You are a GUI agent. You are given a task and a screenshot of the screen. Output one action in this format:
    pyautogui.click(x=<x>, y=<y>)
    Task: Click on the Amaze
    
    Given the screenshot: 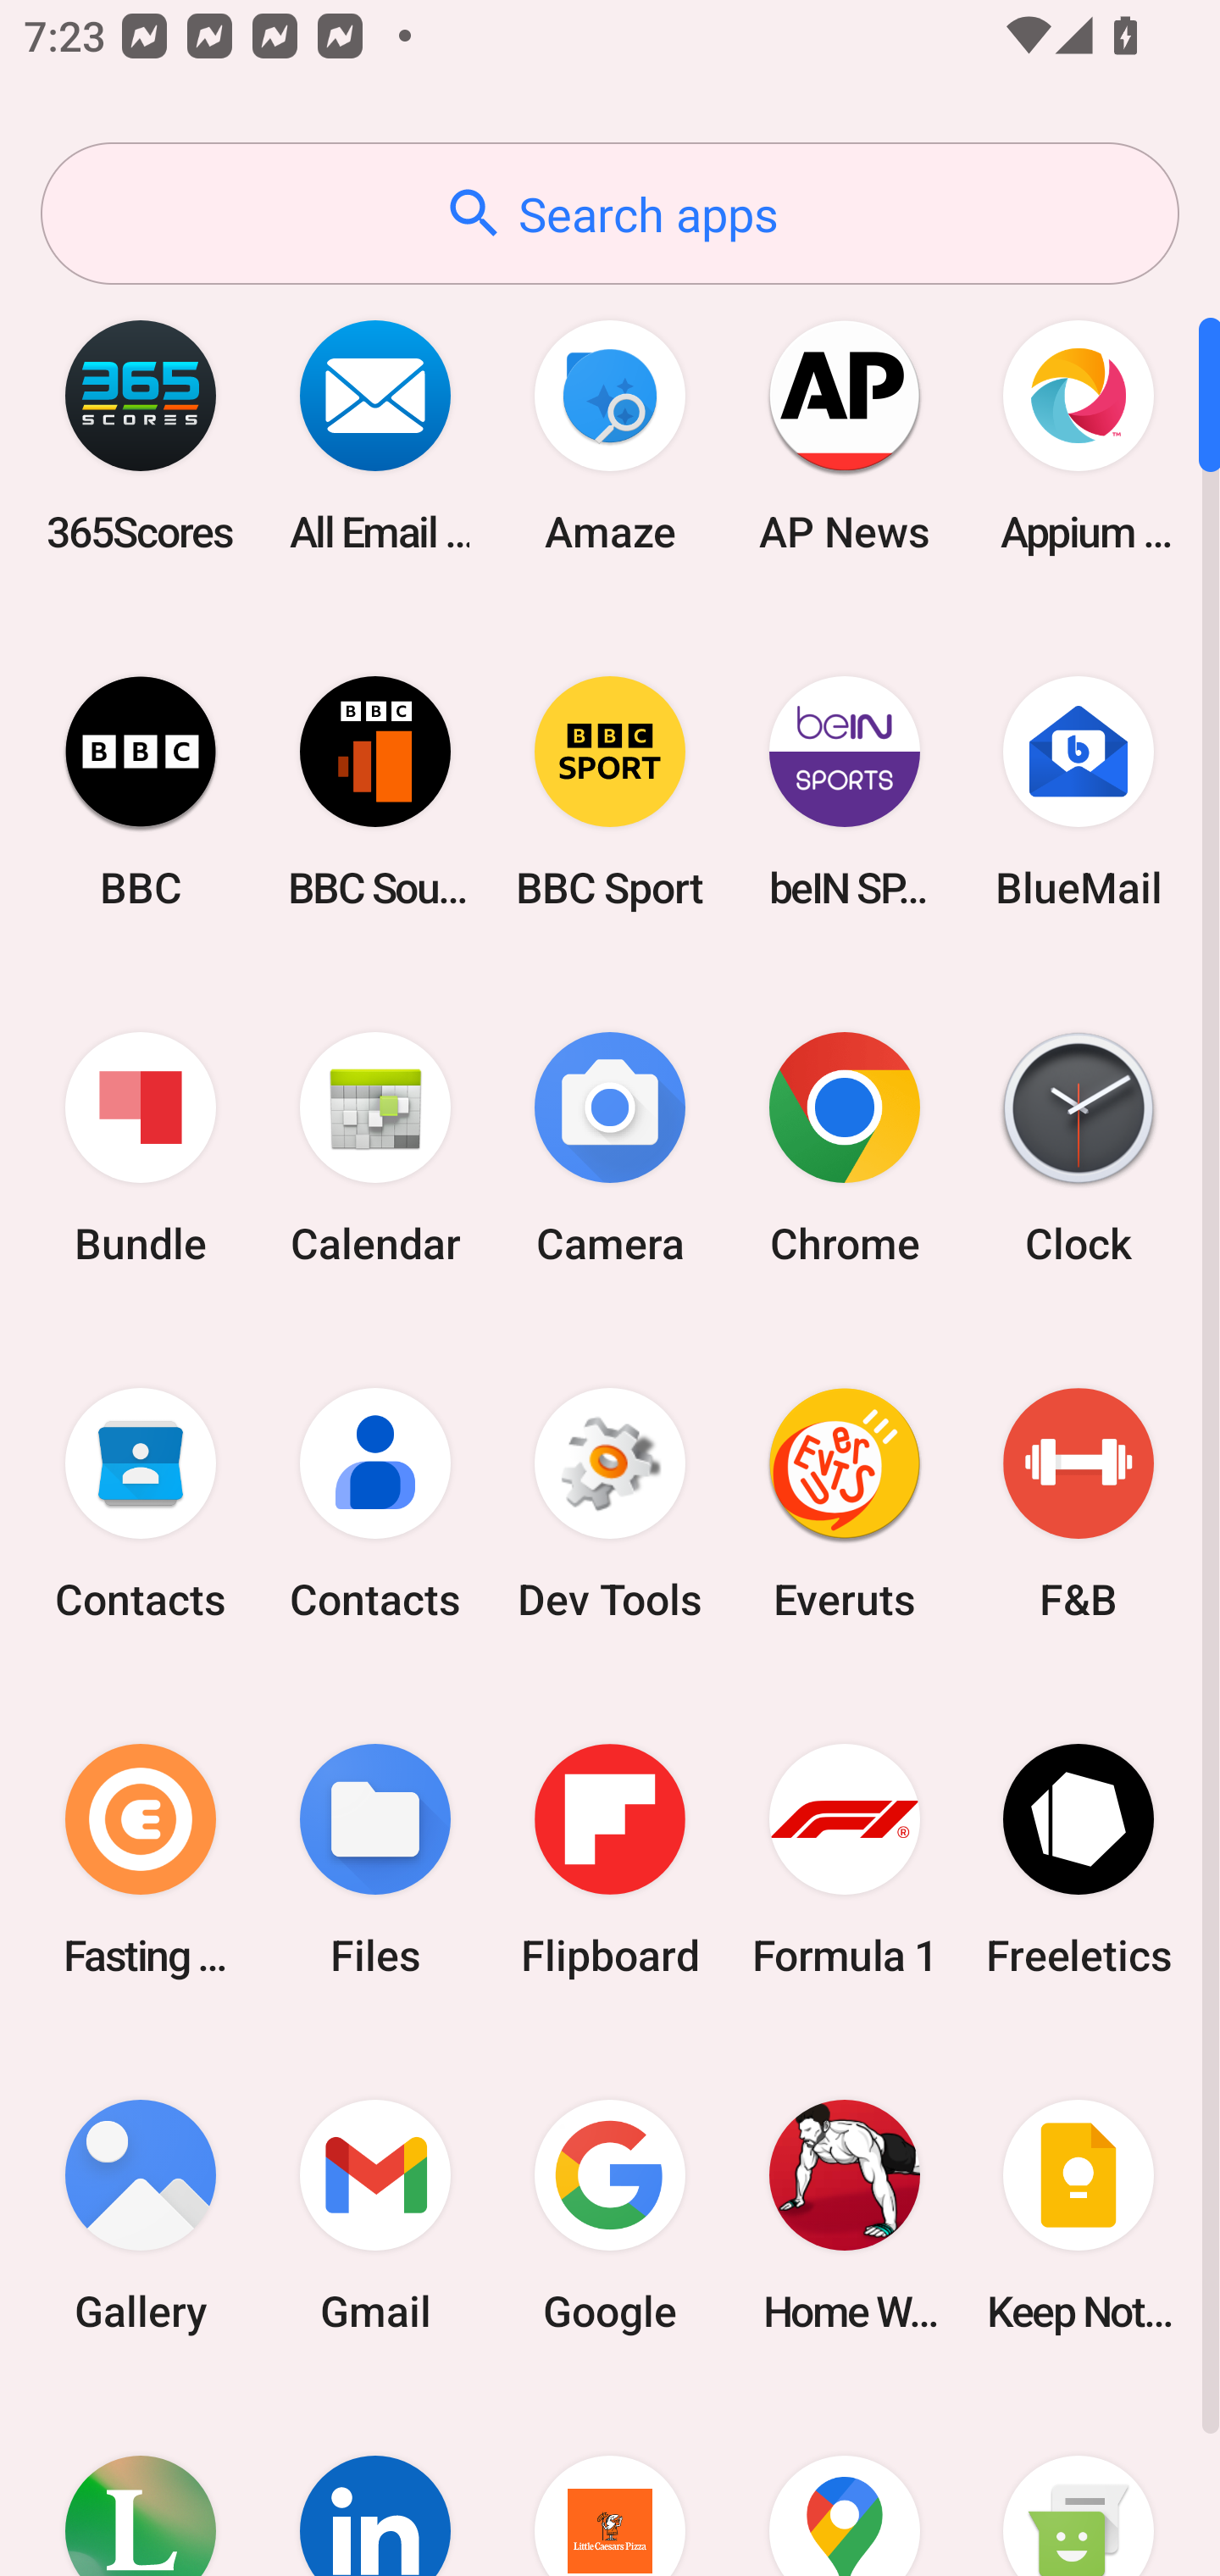 What is the action you would take?
    pyautogui.click(x=610, y=436)
    